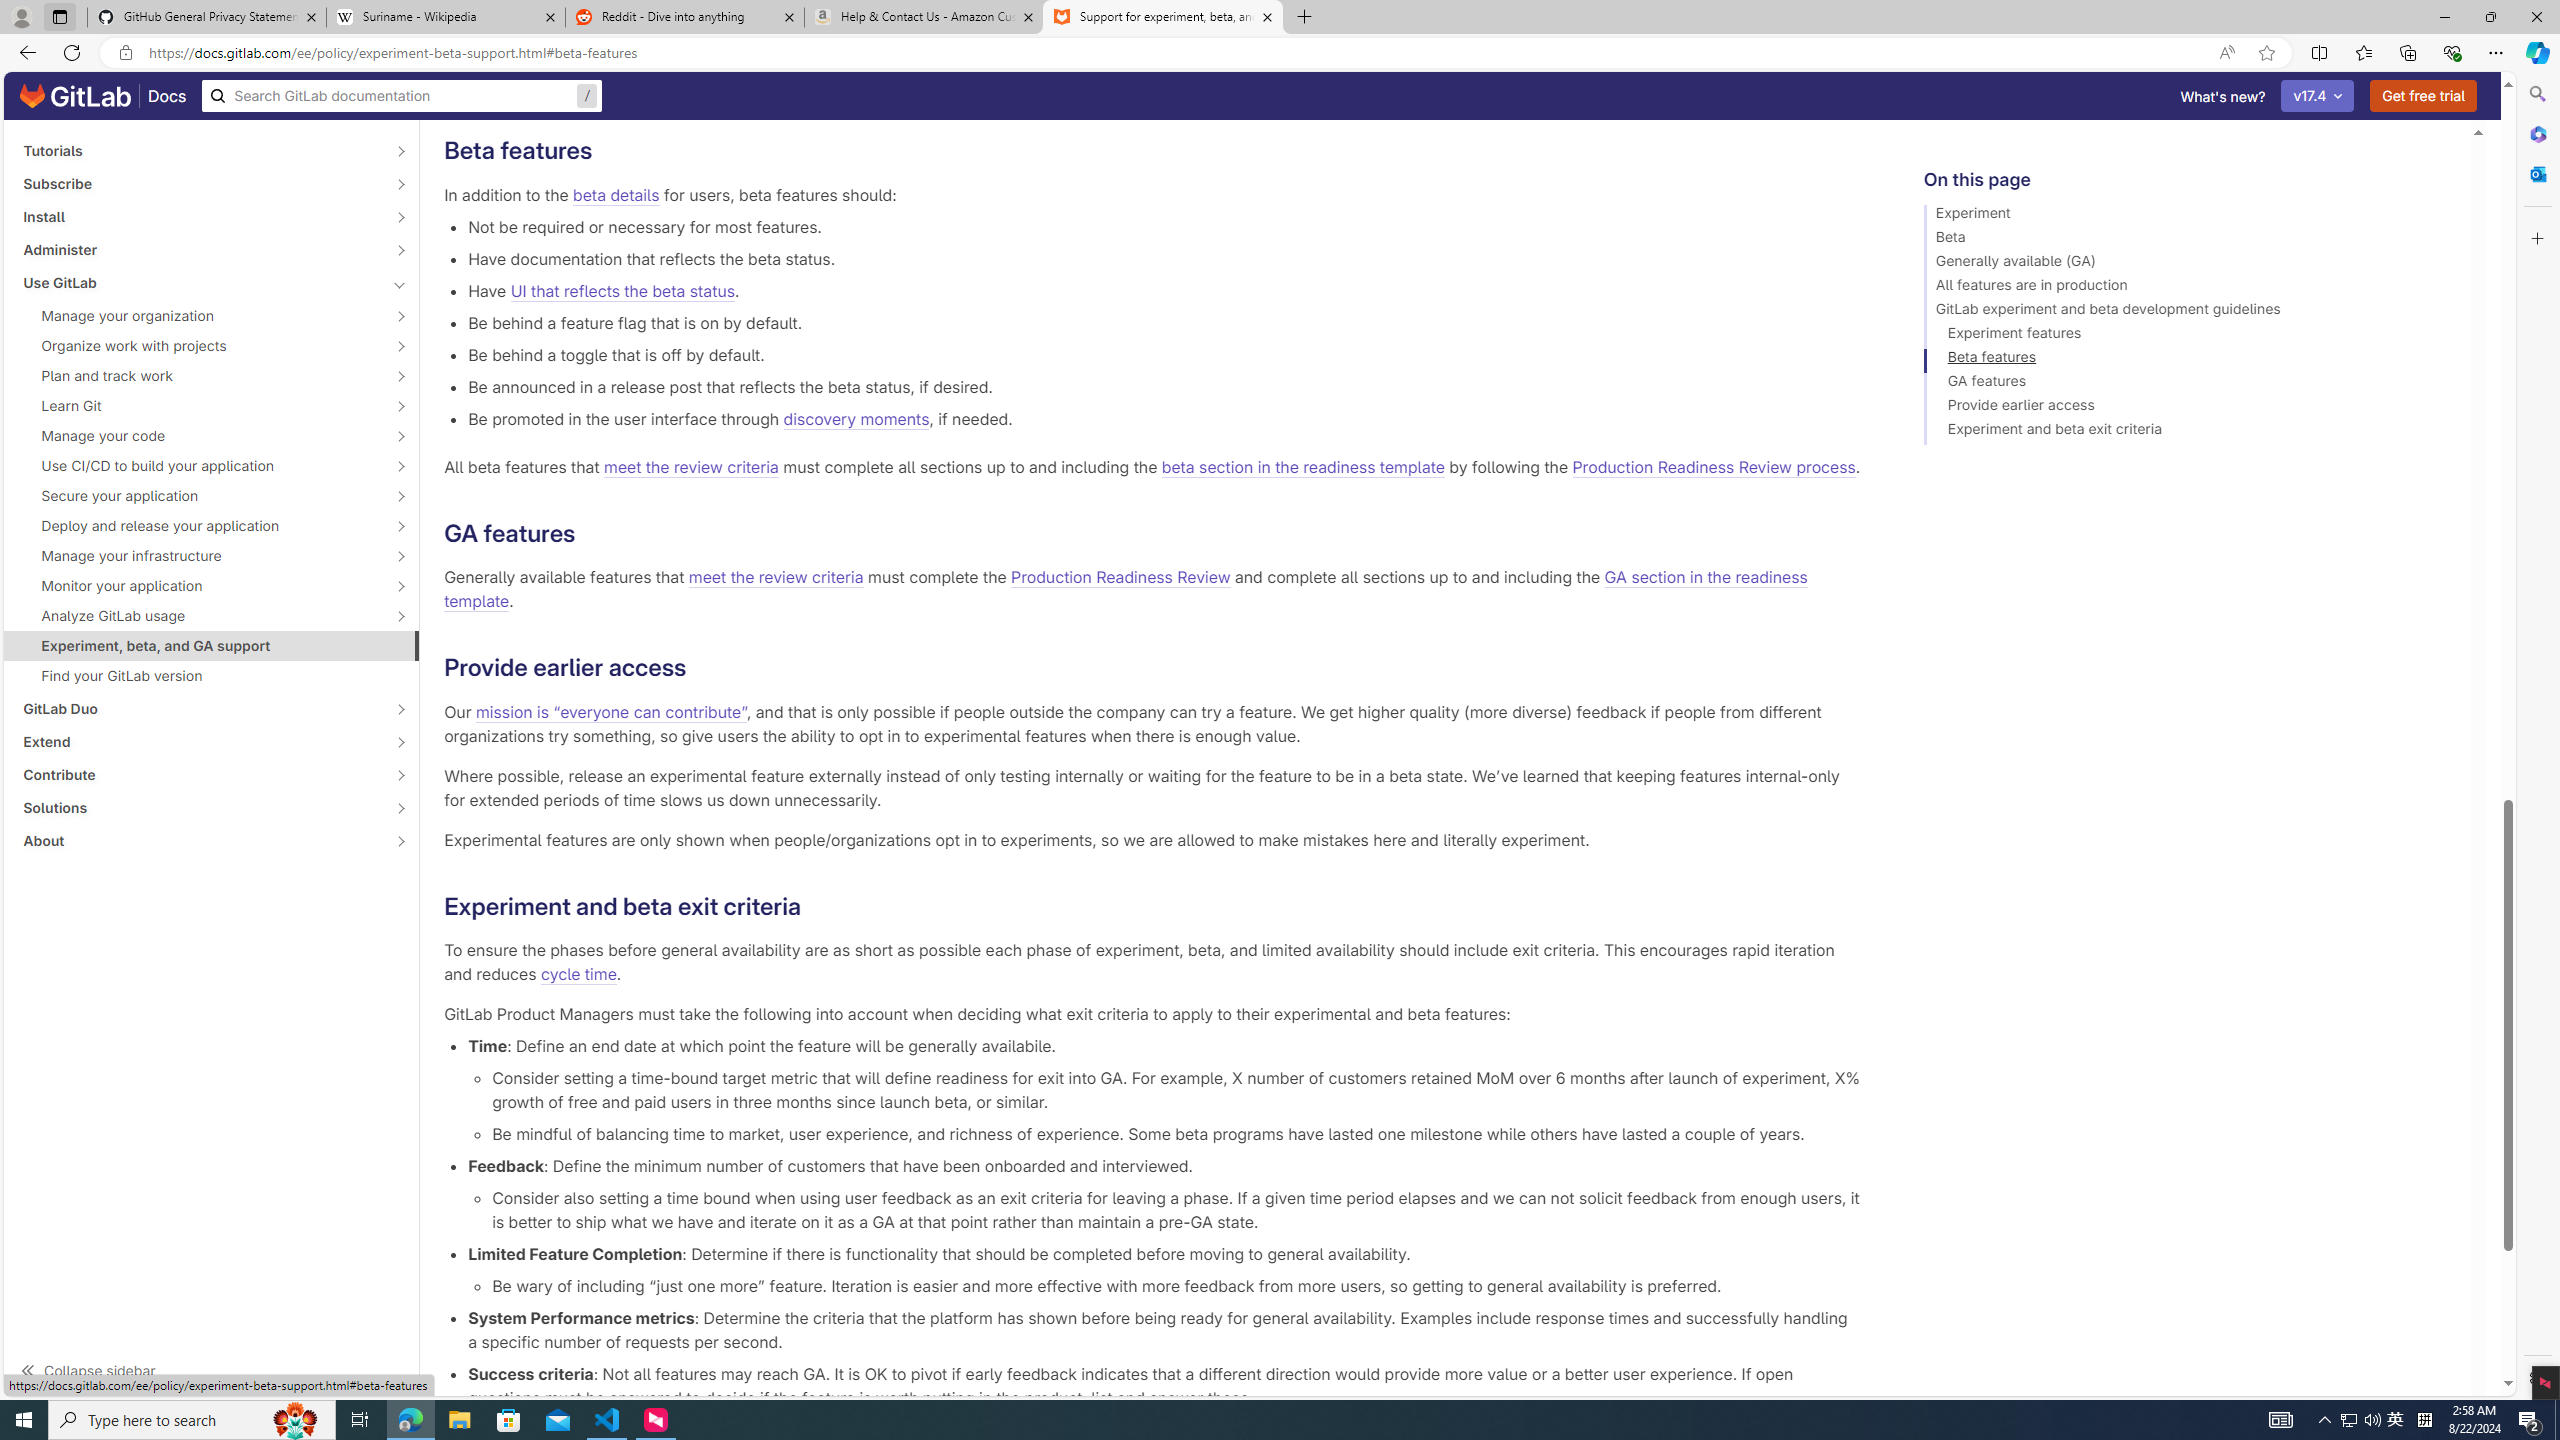 The image size is (2560, 1440). Describe the element at coordinates (1025, 84) in the screenshot. I see `initiate Production Readiness Review` at that location.